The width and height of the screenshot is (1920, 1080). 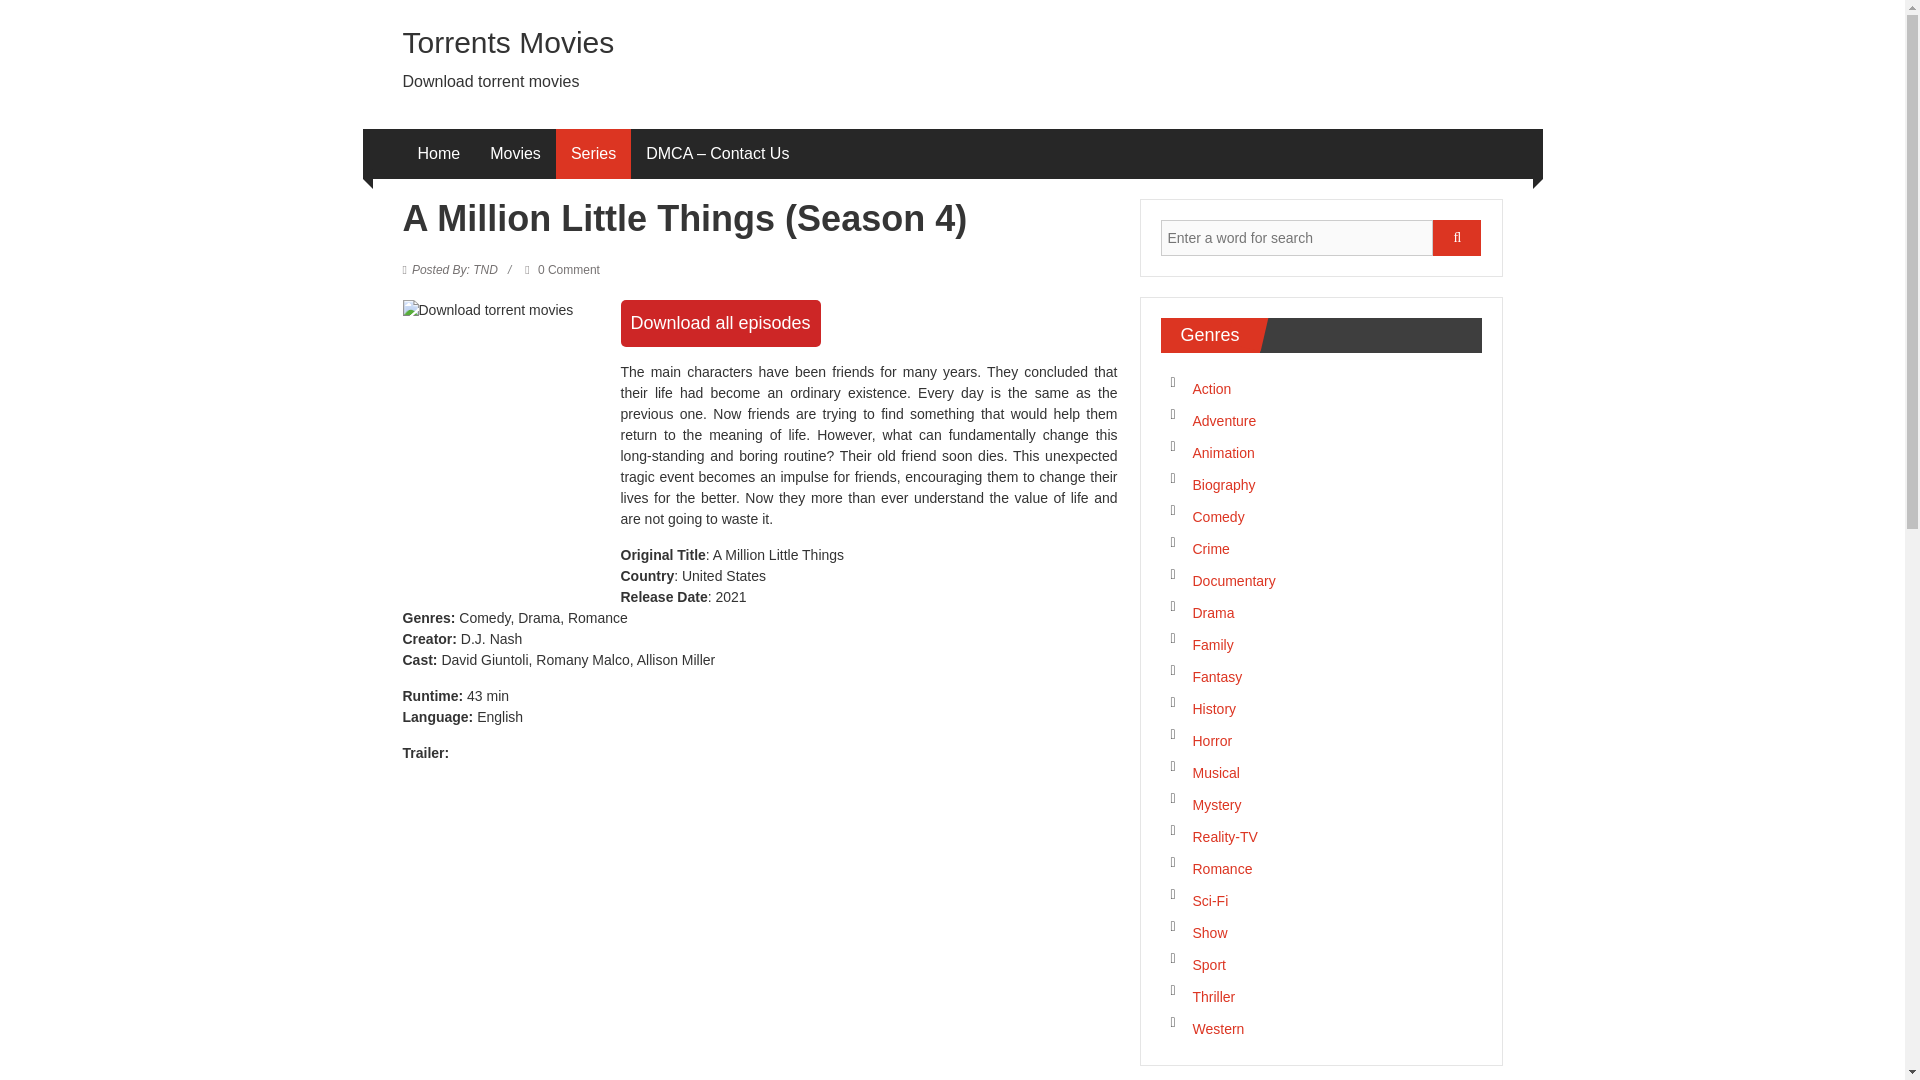 I want to click on 0 Comment, so click(x=562, y=270).